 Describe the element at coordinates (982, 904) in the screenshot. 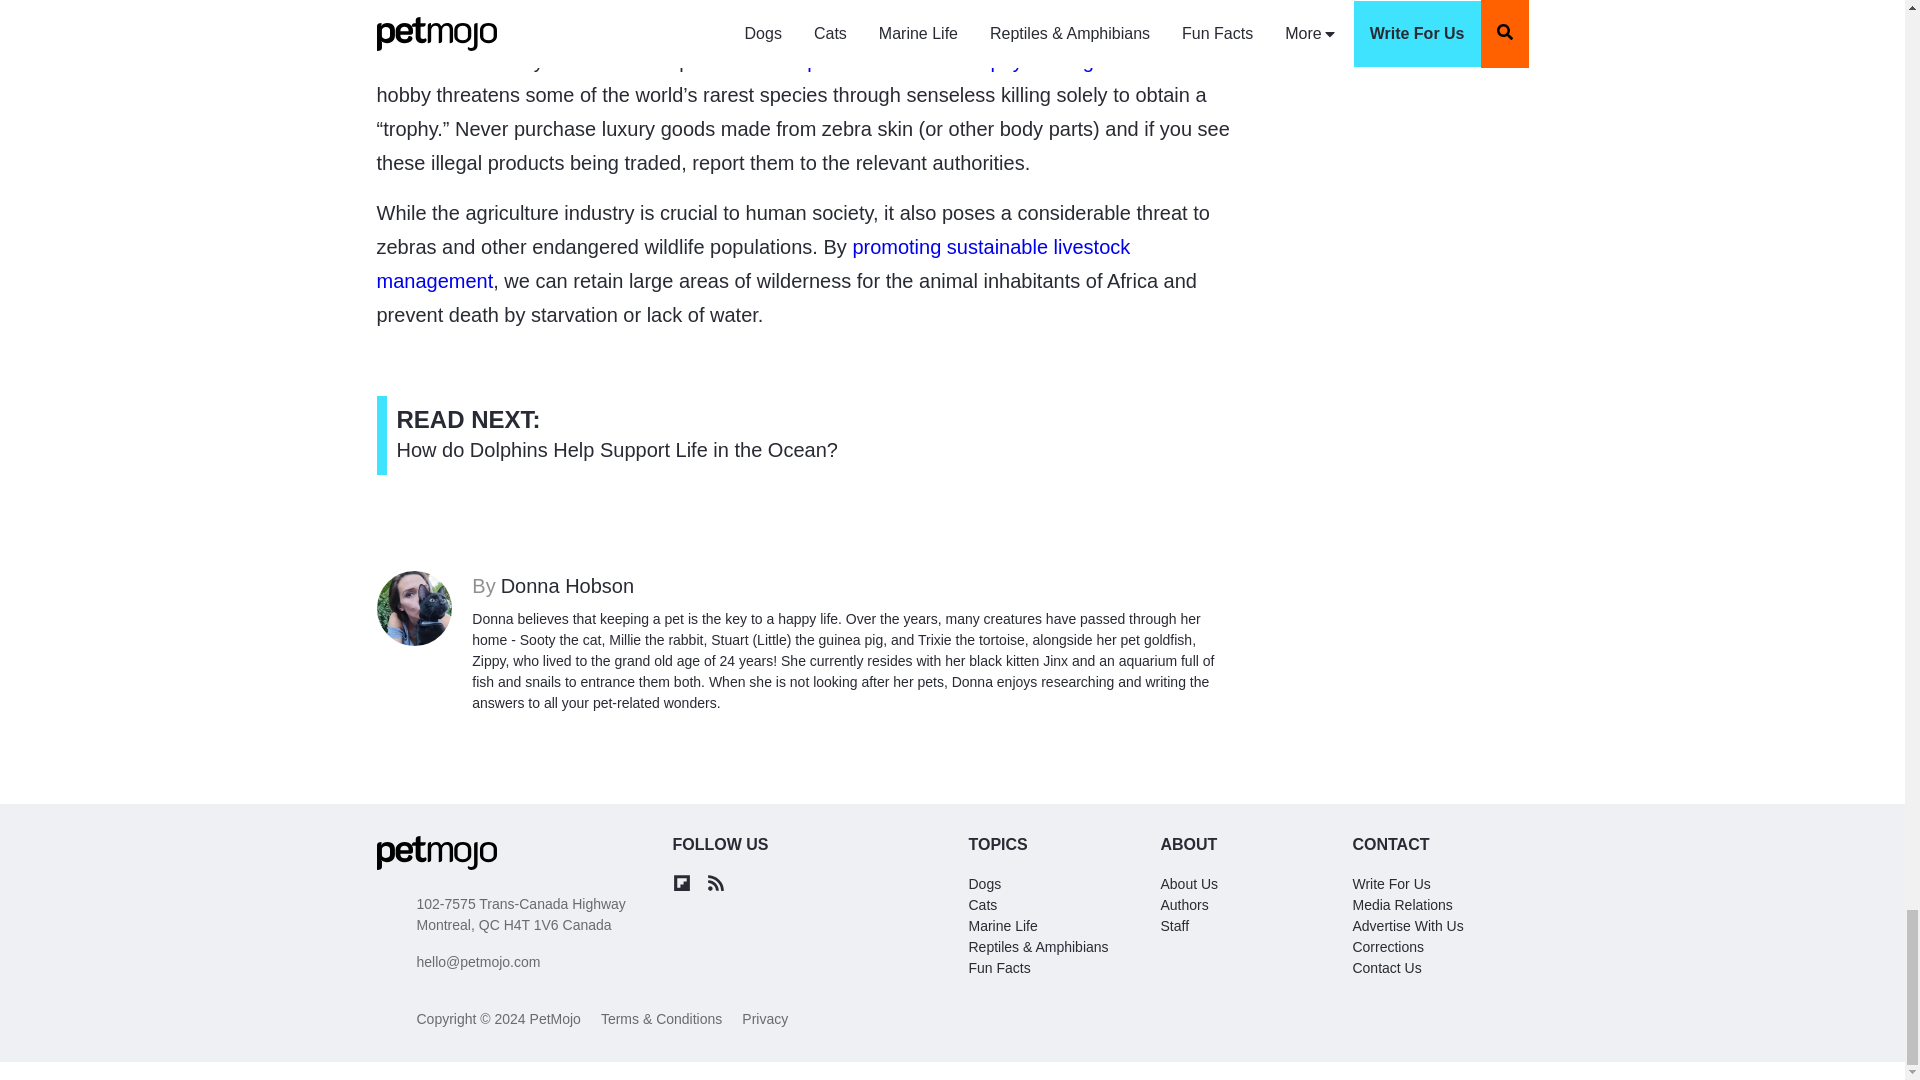

I see `promoting sustainable livestock management` at that location.